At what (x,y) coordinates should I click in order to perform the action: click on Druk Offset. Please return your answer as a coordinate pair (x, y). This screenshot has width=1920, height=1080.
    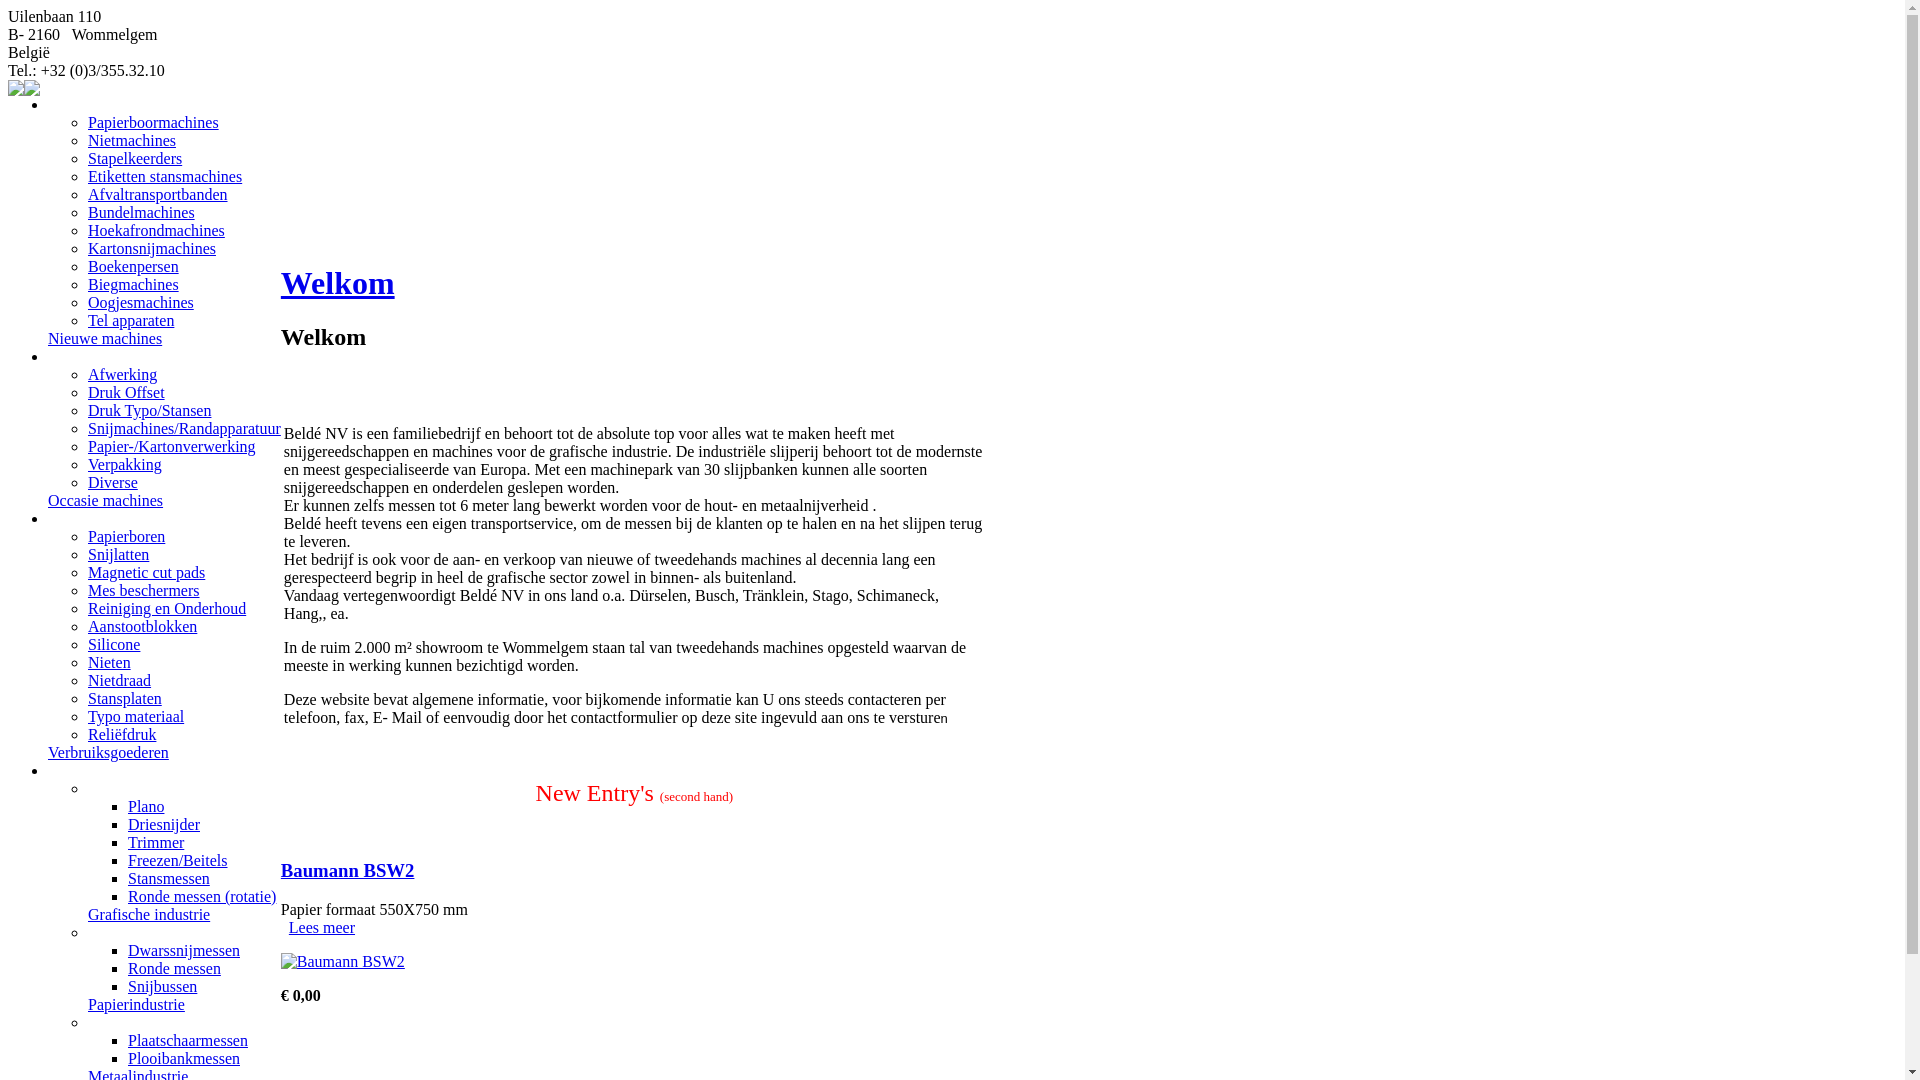
    Looking at the image, I should click on (126, 392).